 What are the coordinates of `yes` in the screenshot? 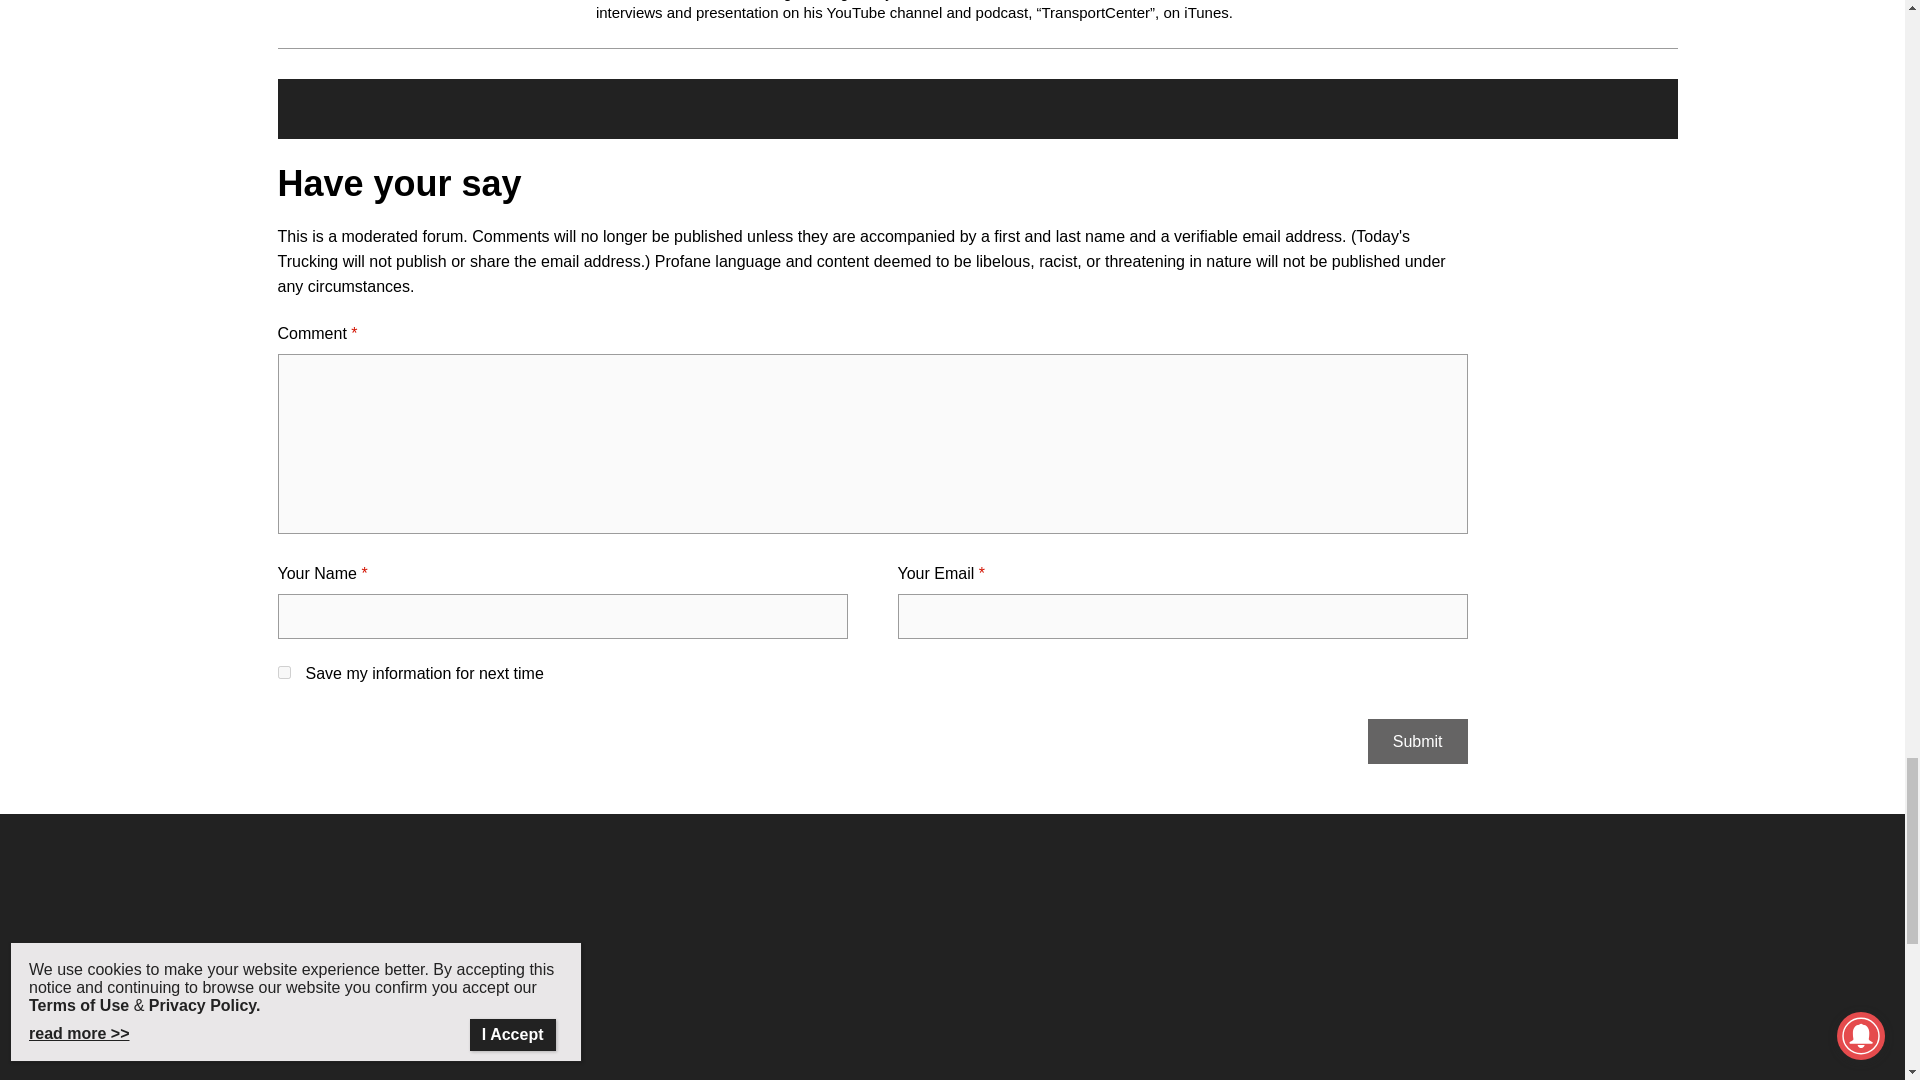 It's located at (284, 672).